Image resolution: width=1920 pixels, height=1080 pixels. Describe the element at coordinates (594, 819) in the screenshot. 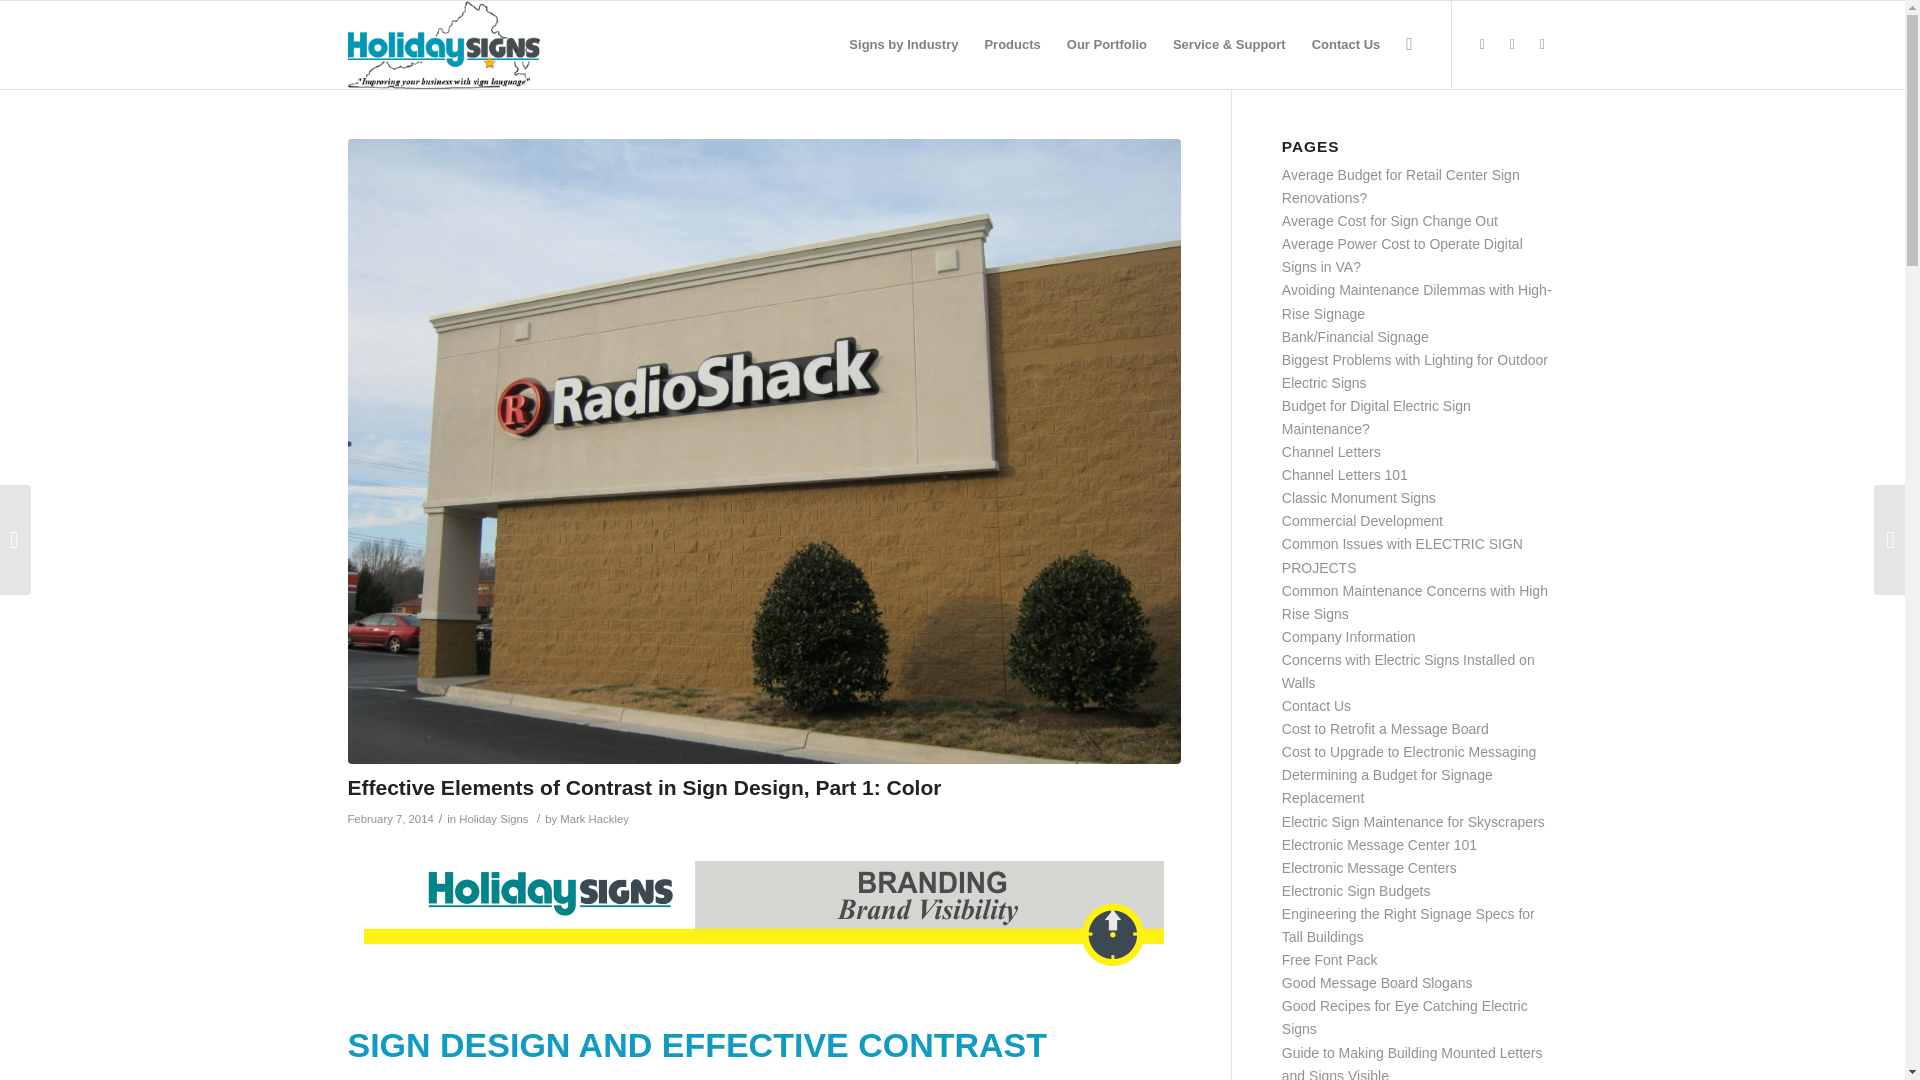

I see `Posts by Mark Hackley` at that location.